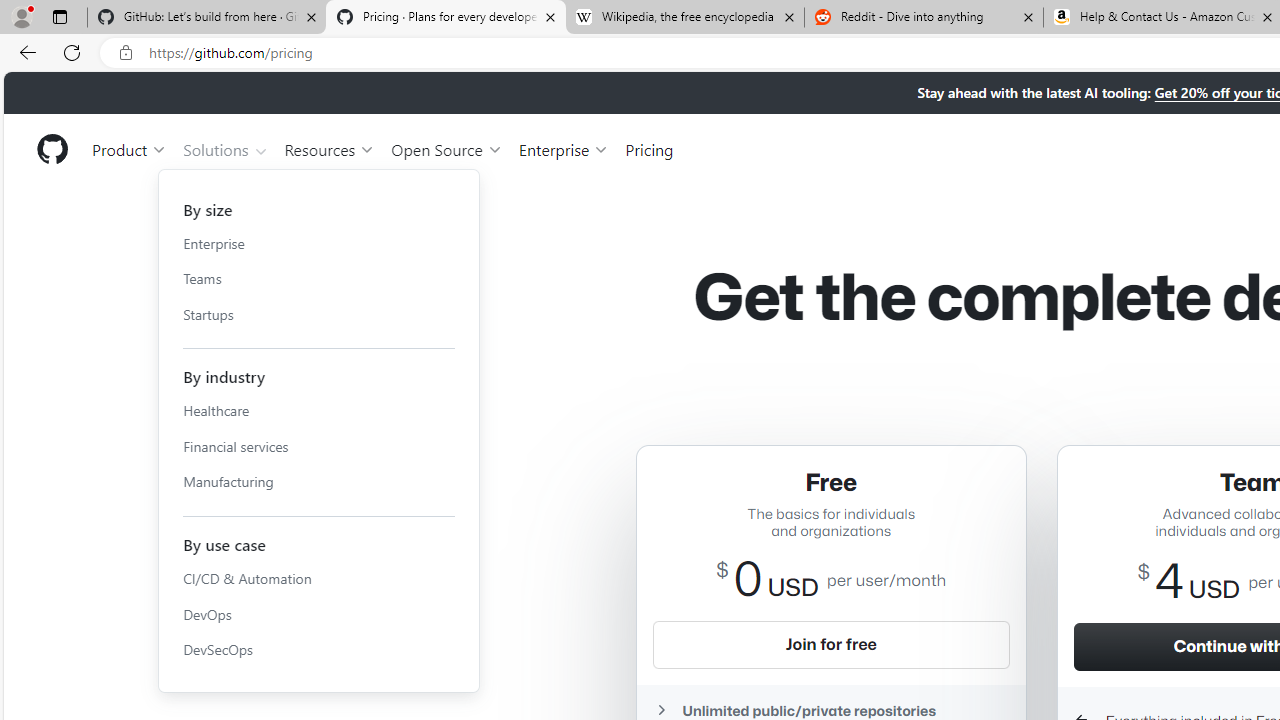  What do you see at coordinates (319, 482) in the screenshot?
I see `Manufacturing` at bounding box center [319, 482].